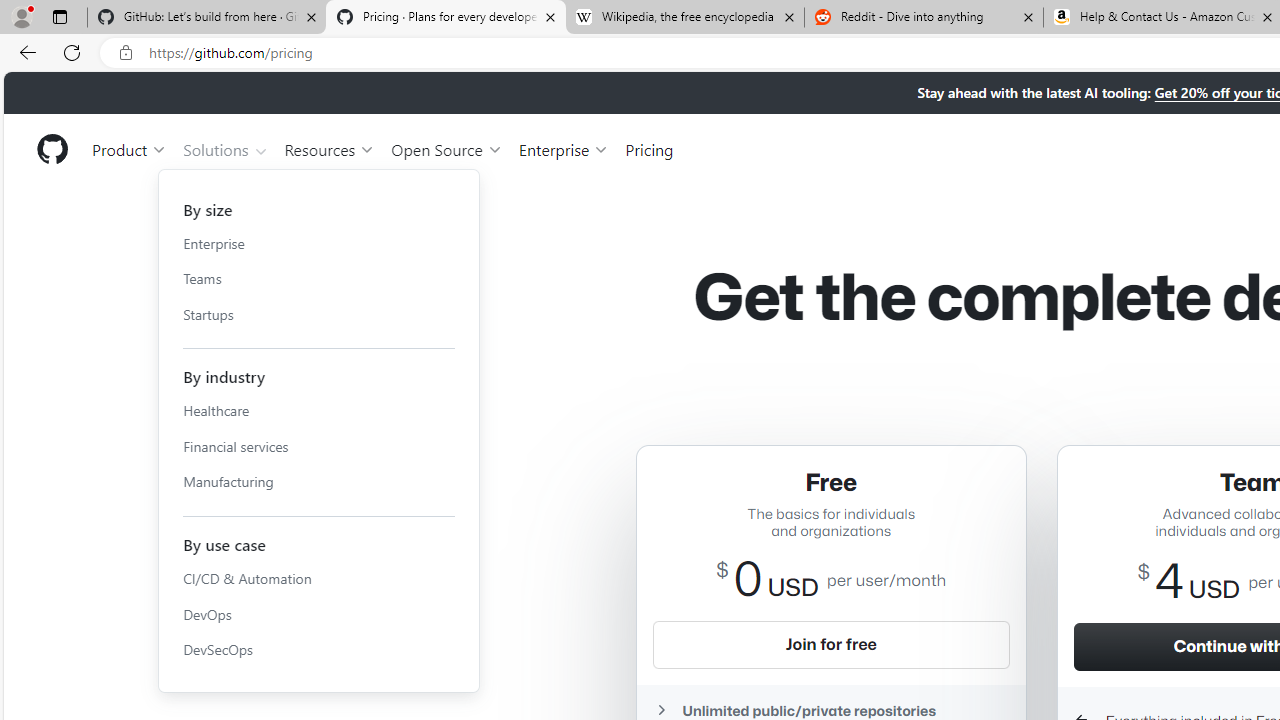  What do you see at coordinates (319, 482) in the screenshot?
I see `Manufacturing` at bounding box center [319, 482].